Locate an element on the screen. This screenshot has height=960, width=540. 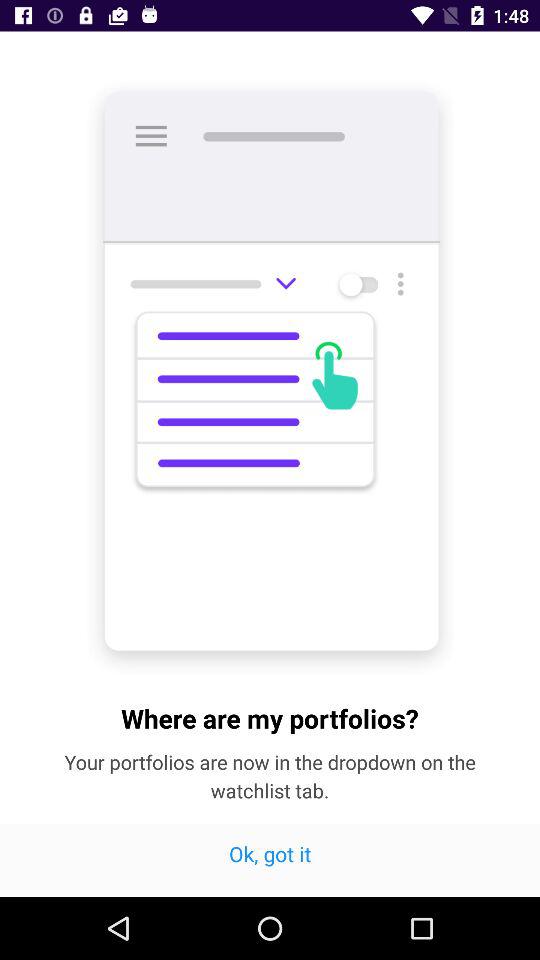
press ok, got it item is located at coordinates (270, 860).